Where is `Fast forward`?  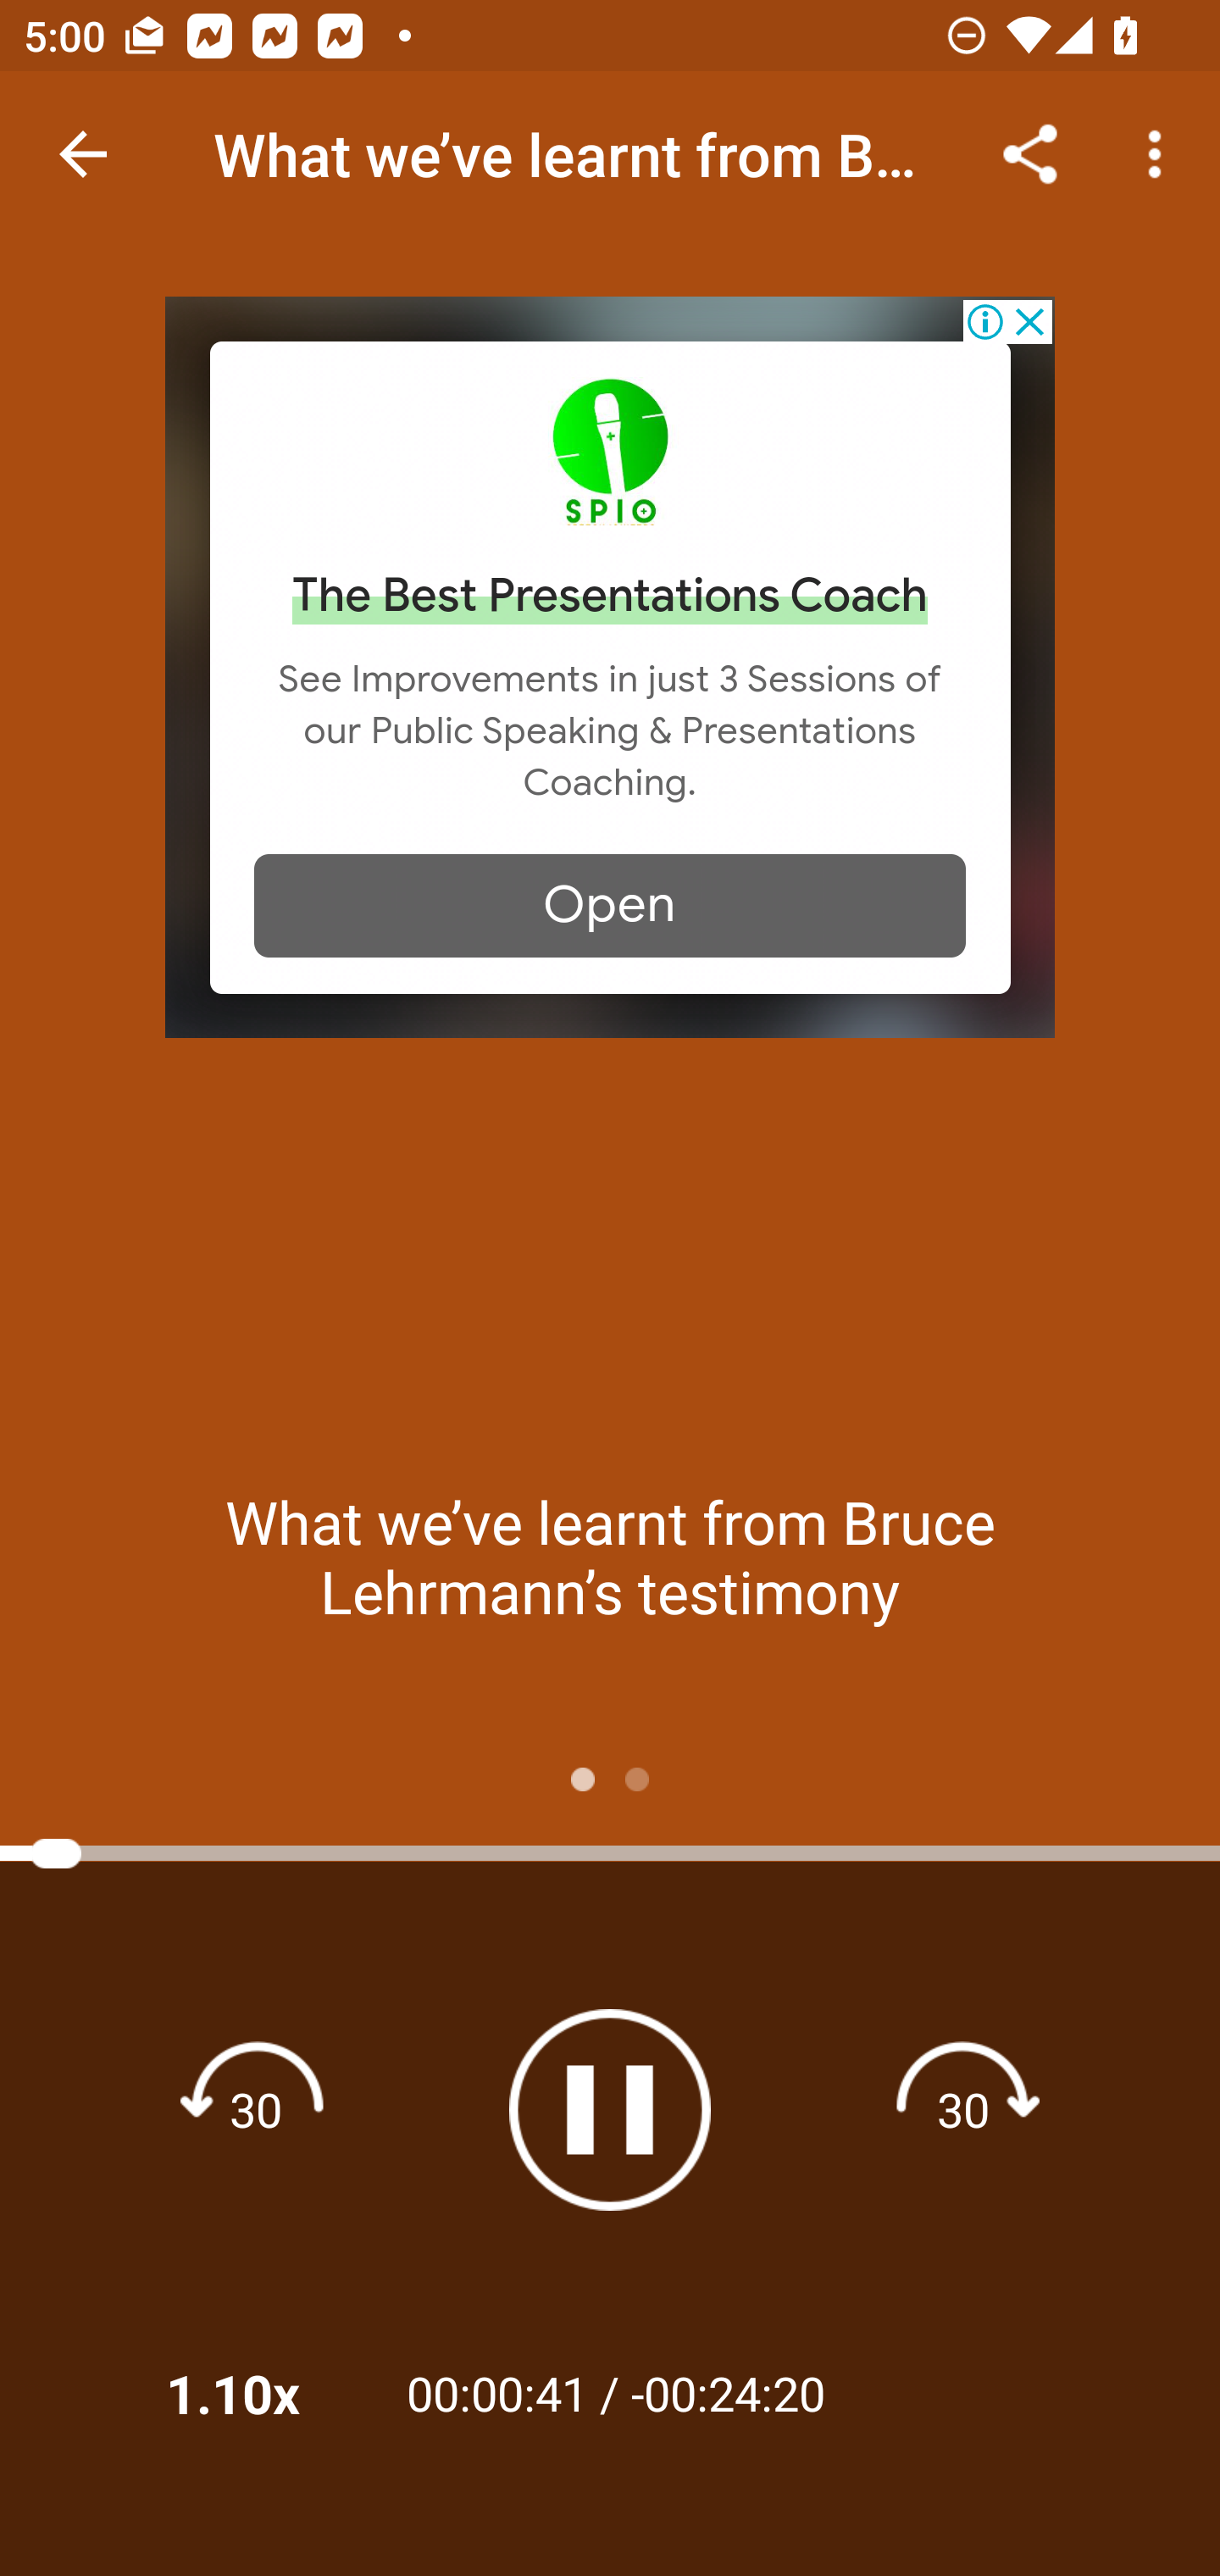 Fast forward is located at coordinates (963, 2108).